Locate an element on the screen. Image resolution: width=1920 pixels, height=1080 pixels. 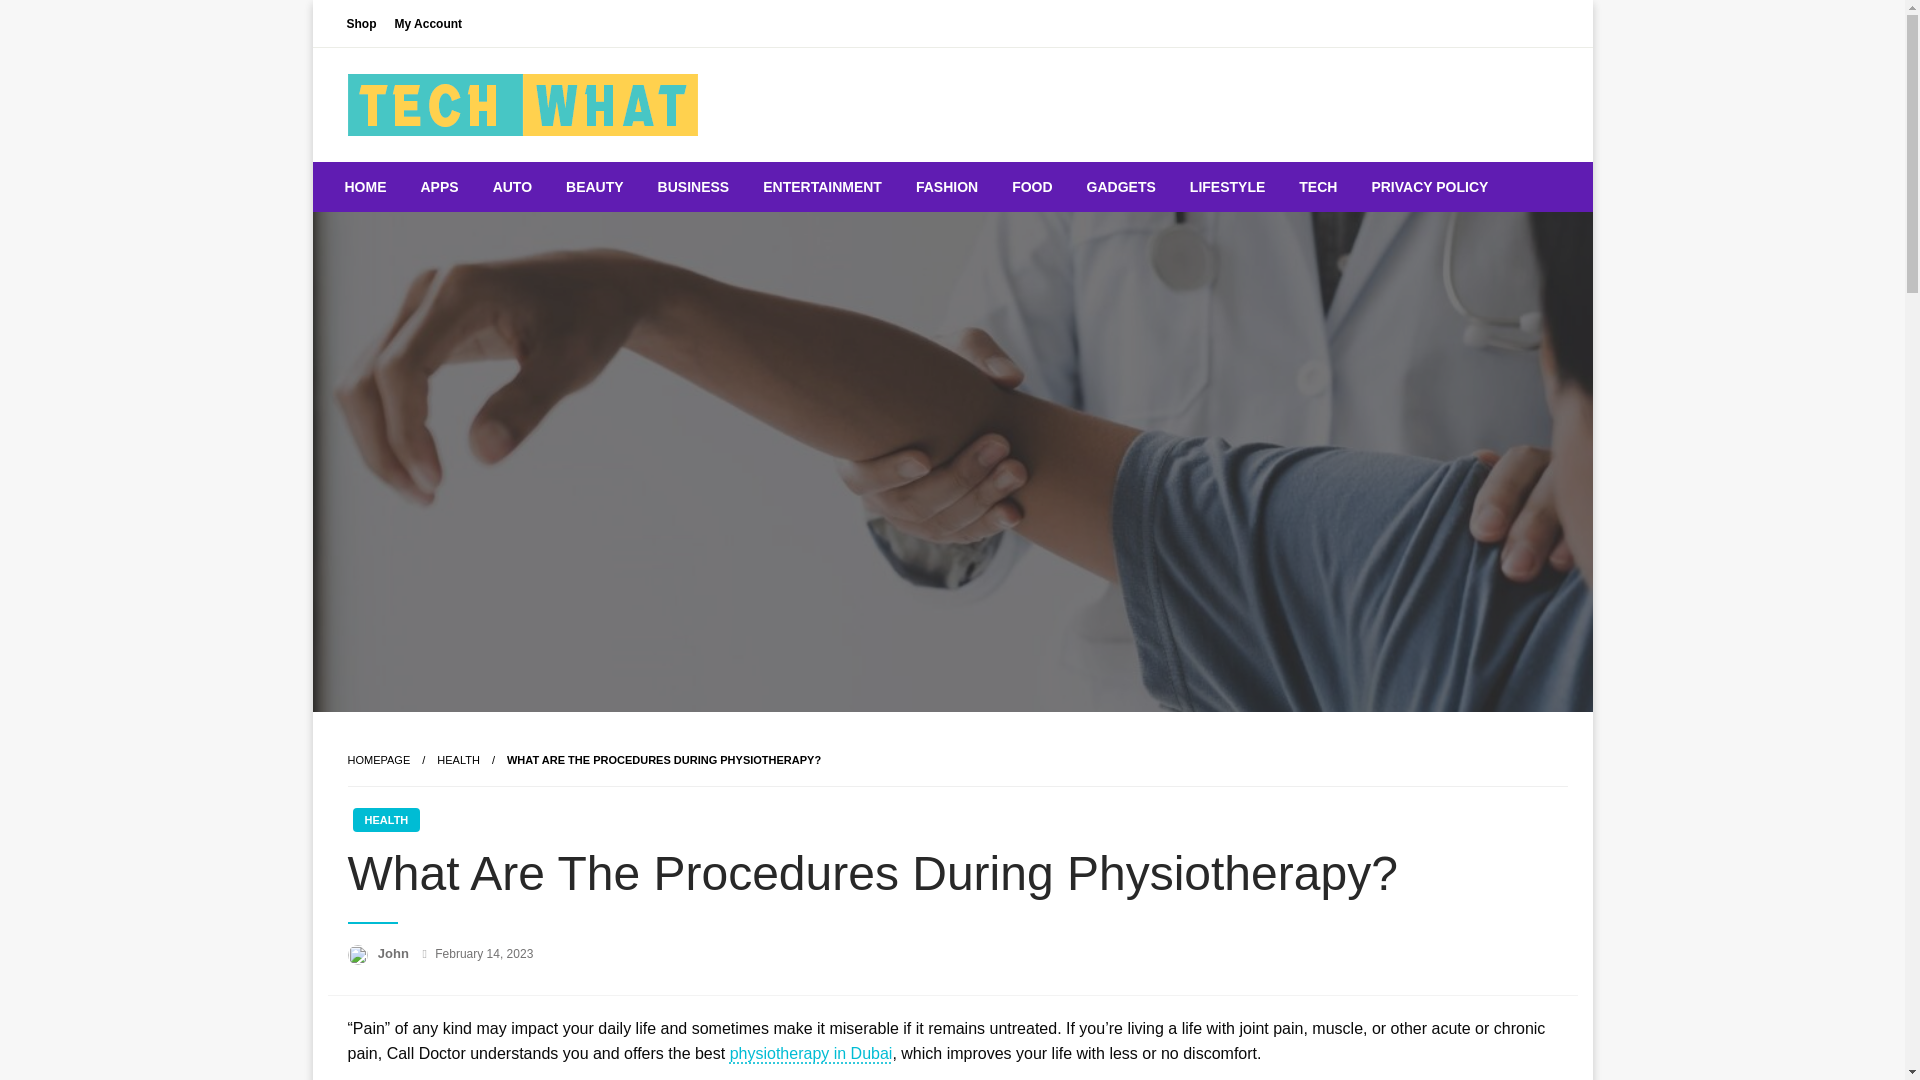
BEAUTY is located at coordinates (595, 186).